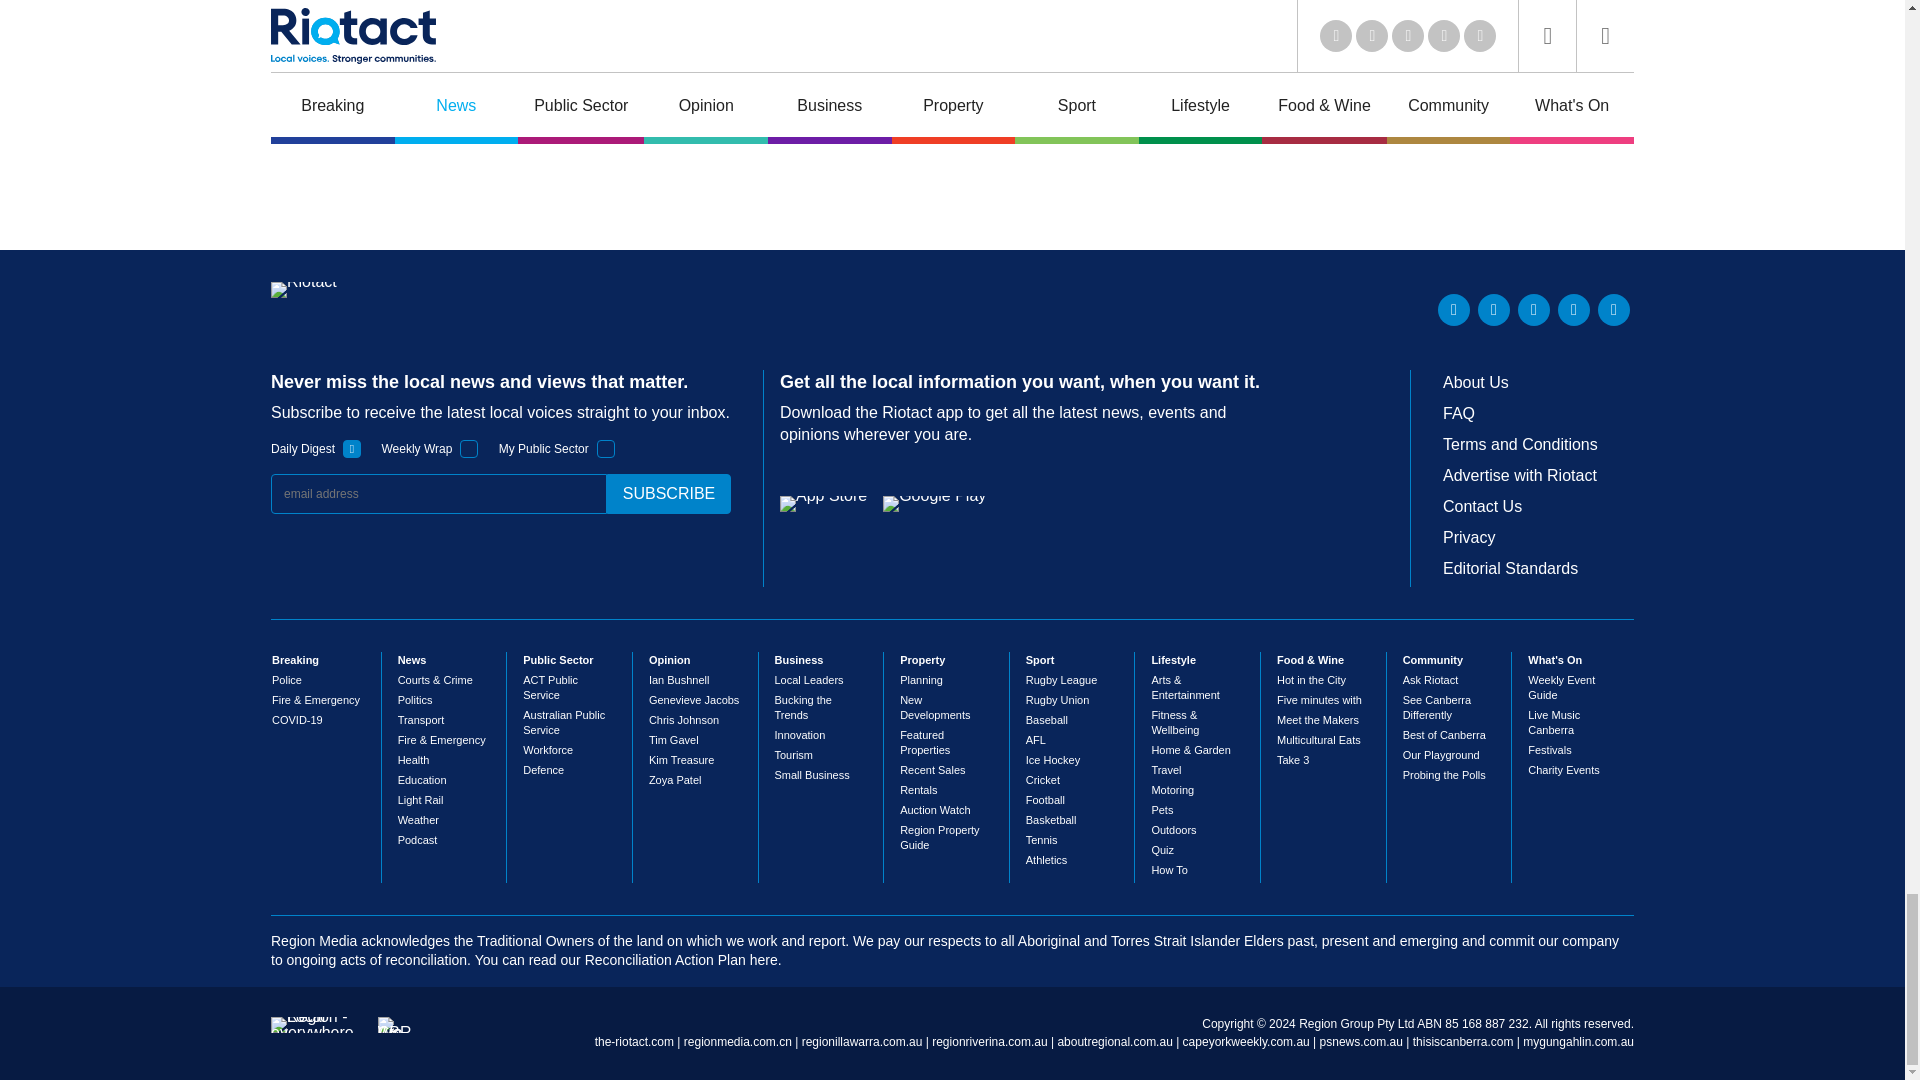  Describe the element at coordinates (352, 448) in the screenshot. I see `1` at that location.